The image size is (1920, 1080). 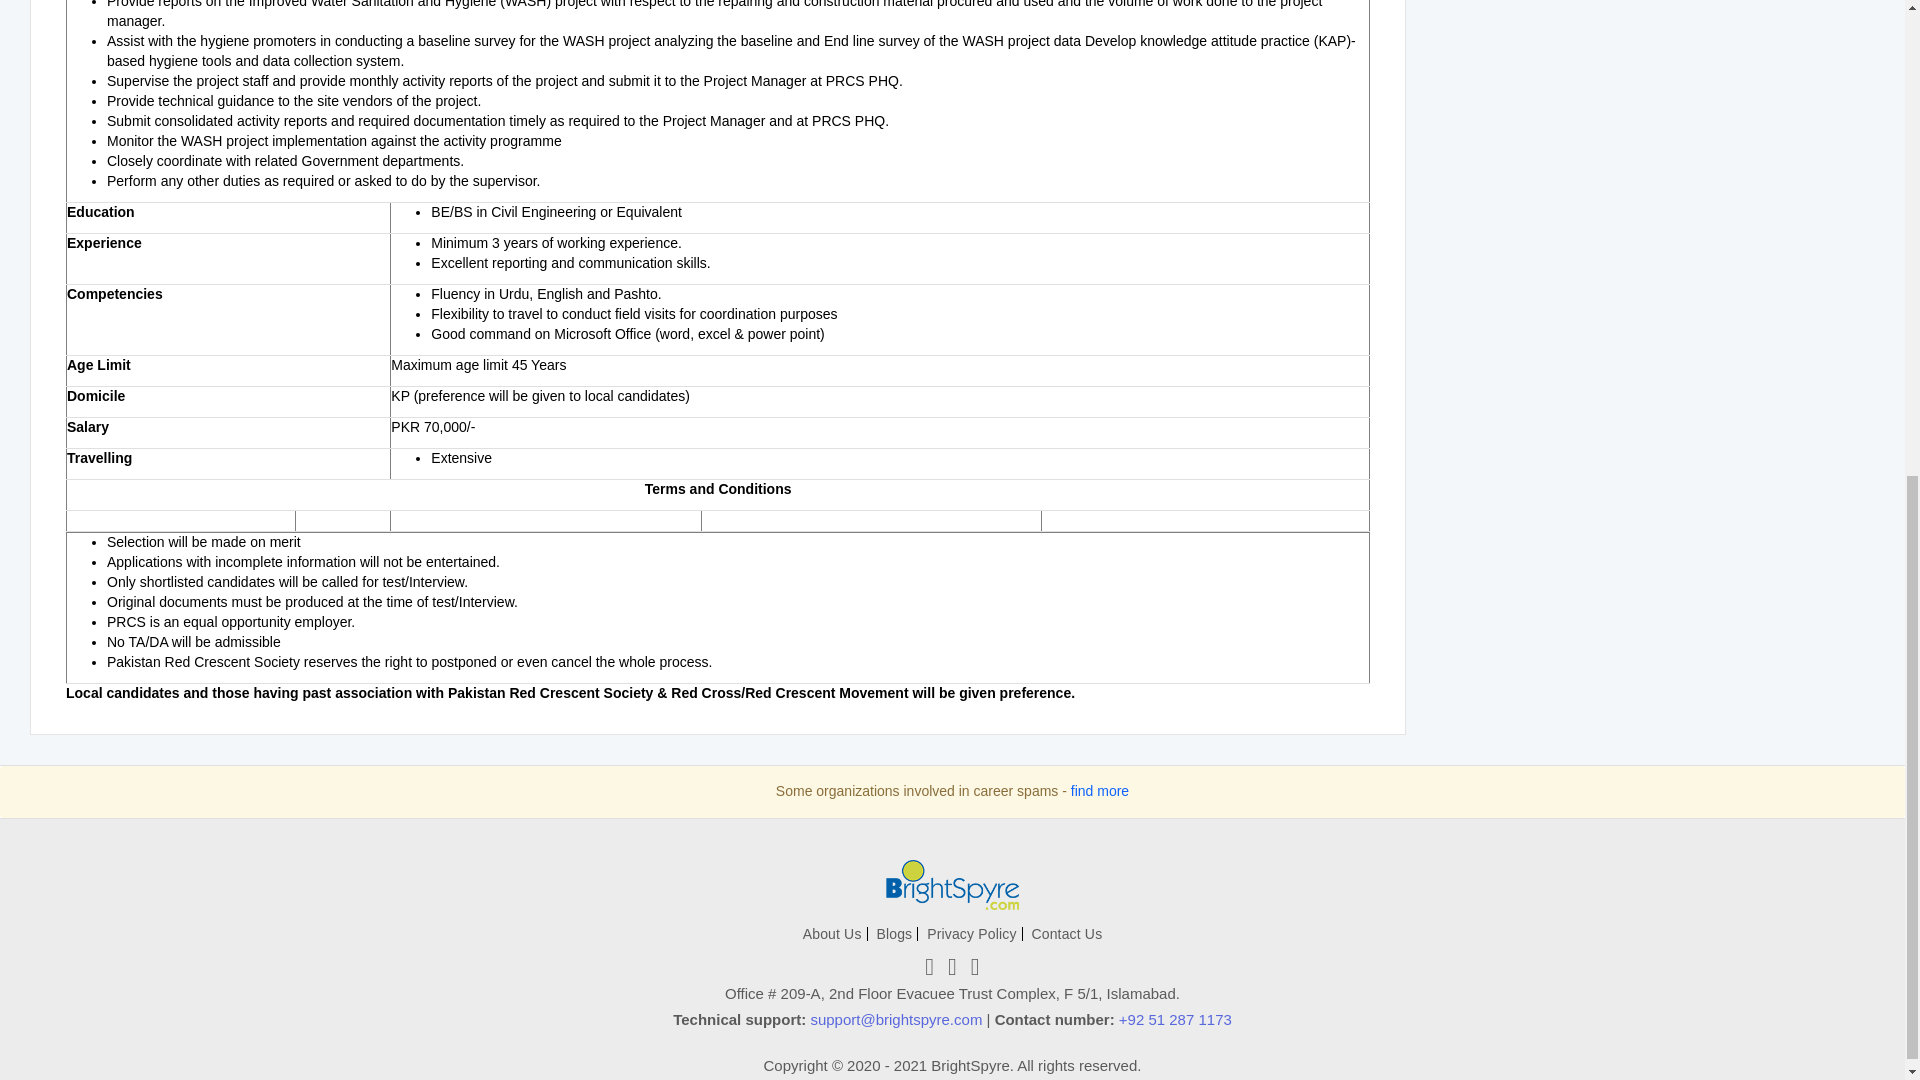 I want to click on Blogs, so click(x=894, y=933).